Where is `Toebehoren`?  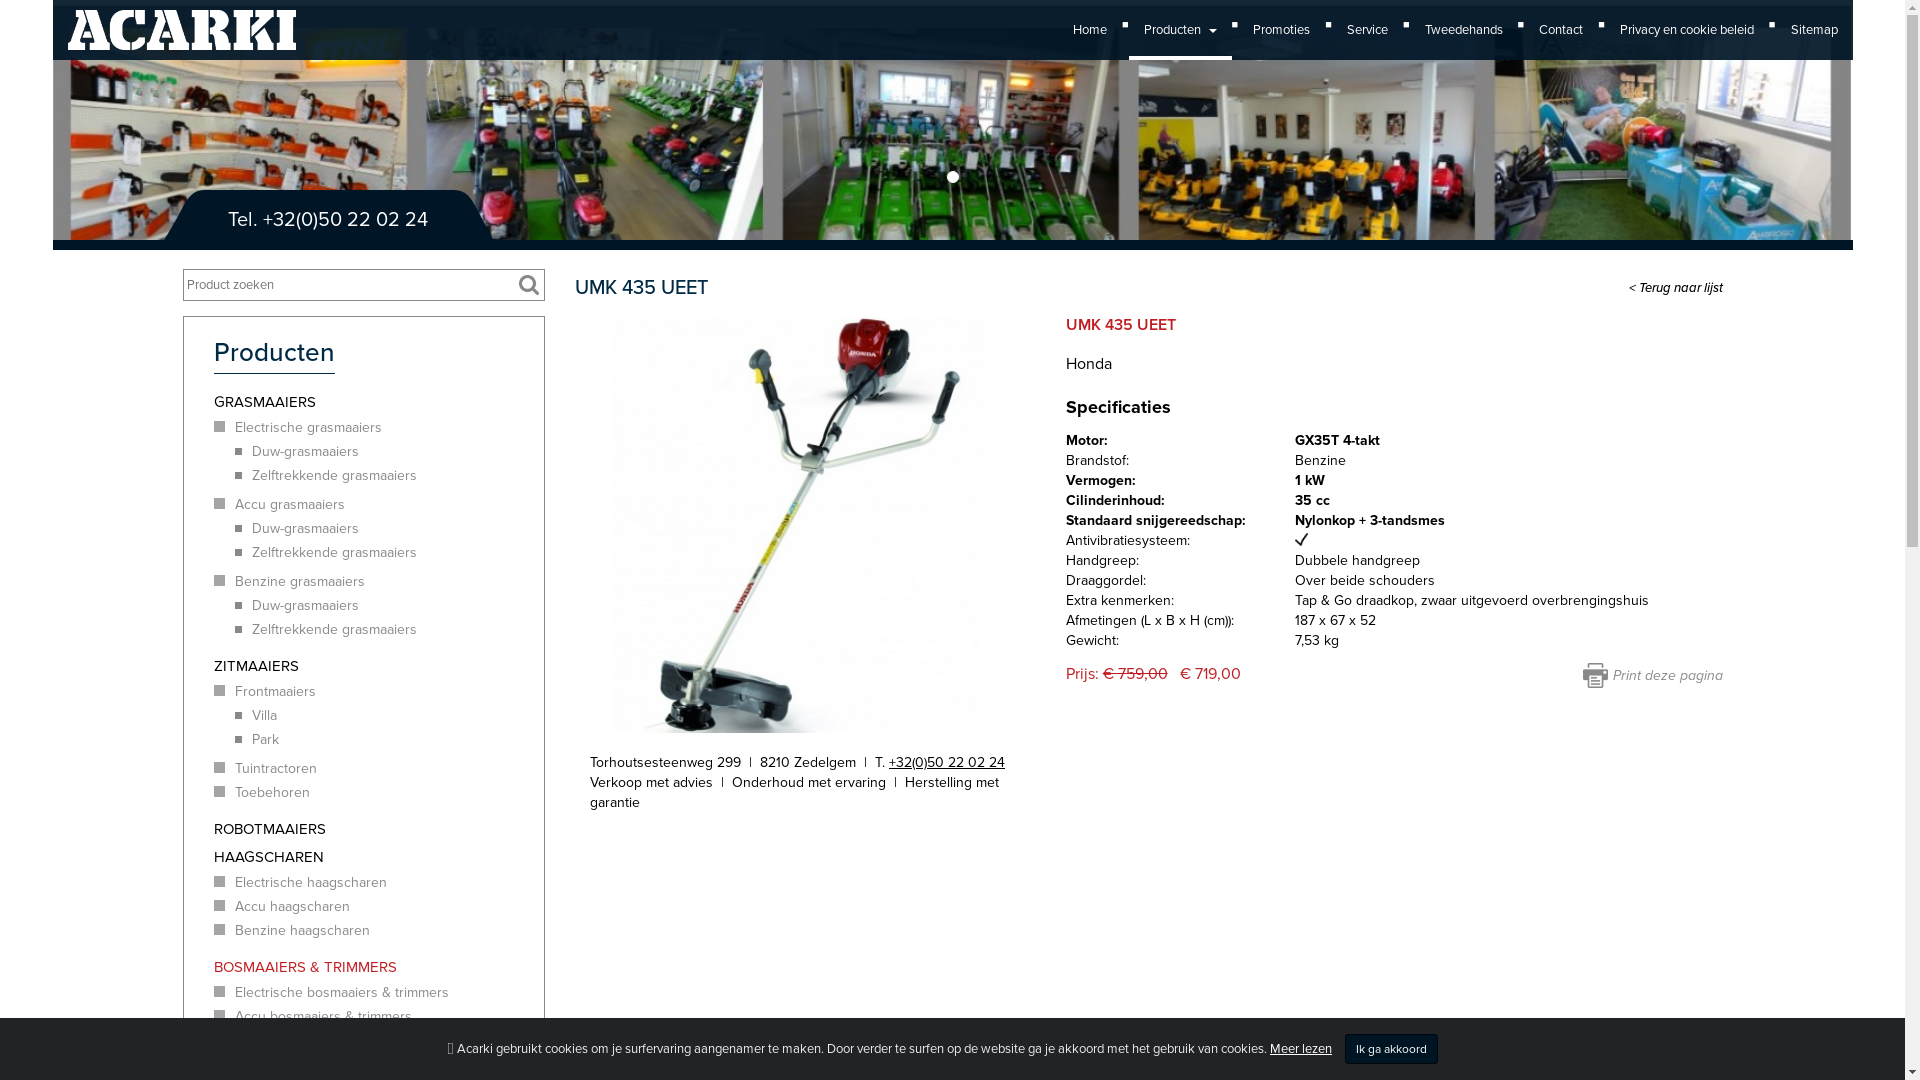 Toebehoren is located at coordinates (380, 793).